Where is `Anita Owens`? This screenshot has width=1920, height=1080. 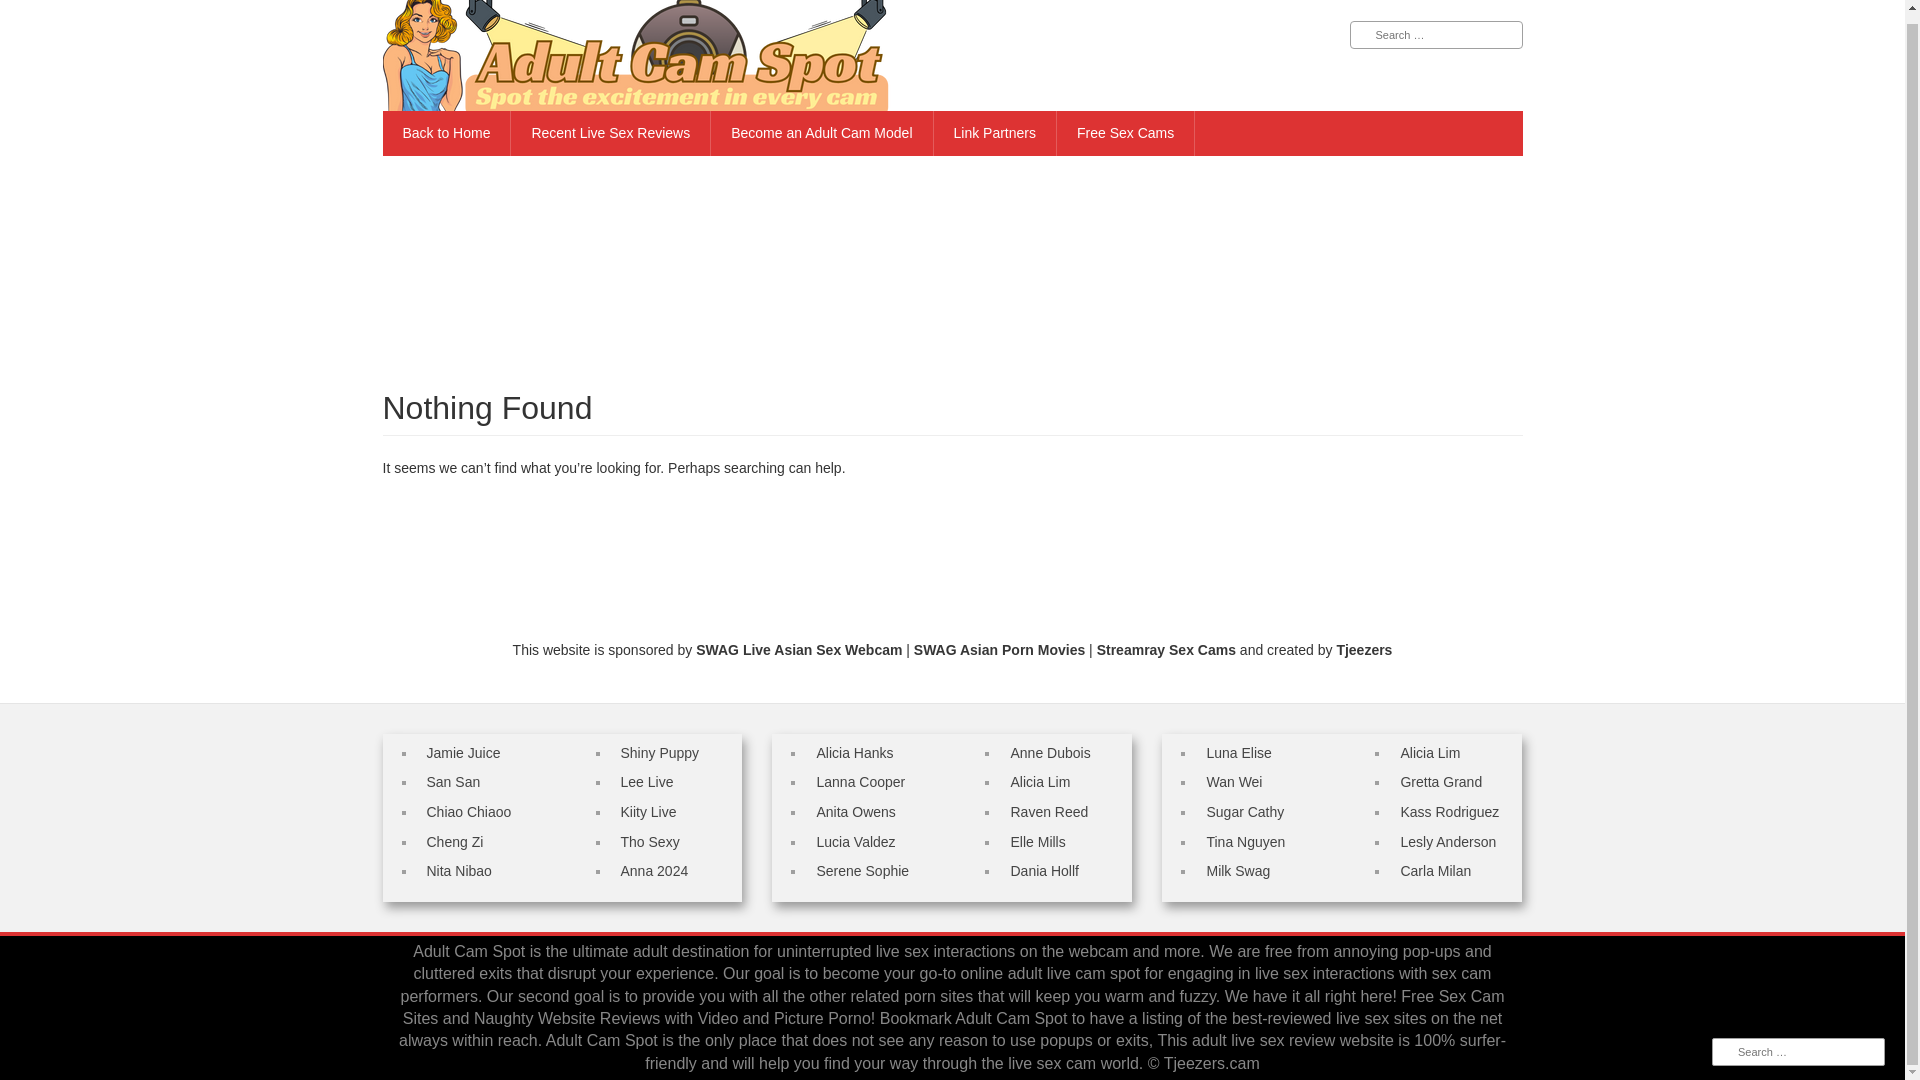 Anita Owens is located at coordinates (855, 811).